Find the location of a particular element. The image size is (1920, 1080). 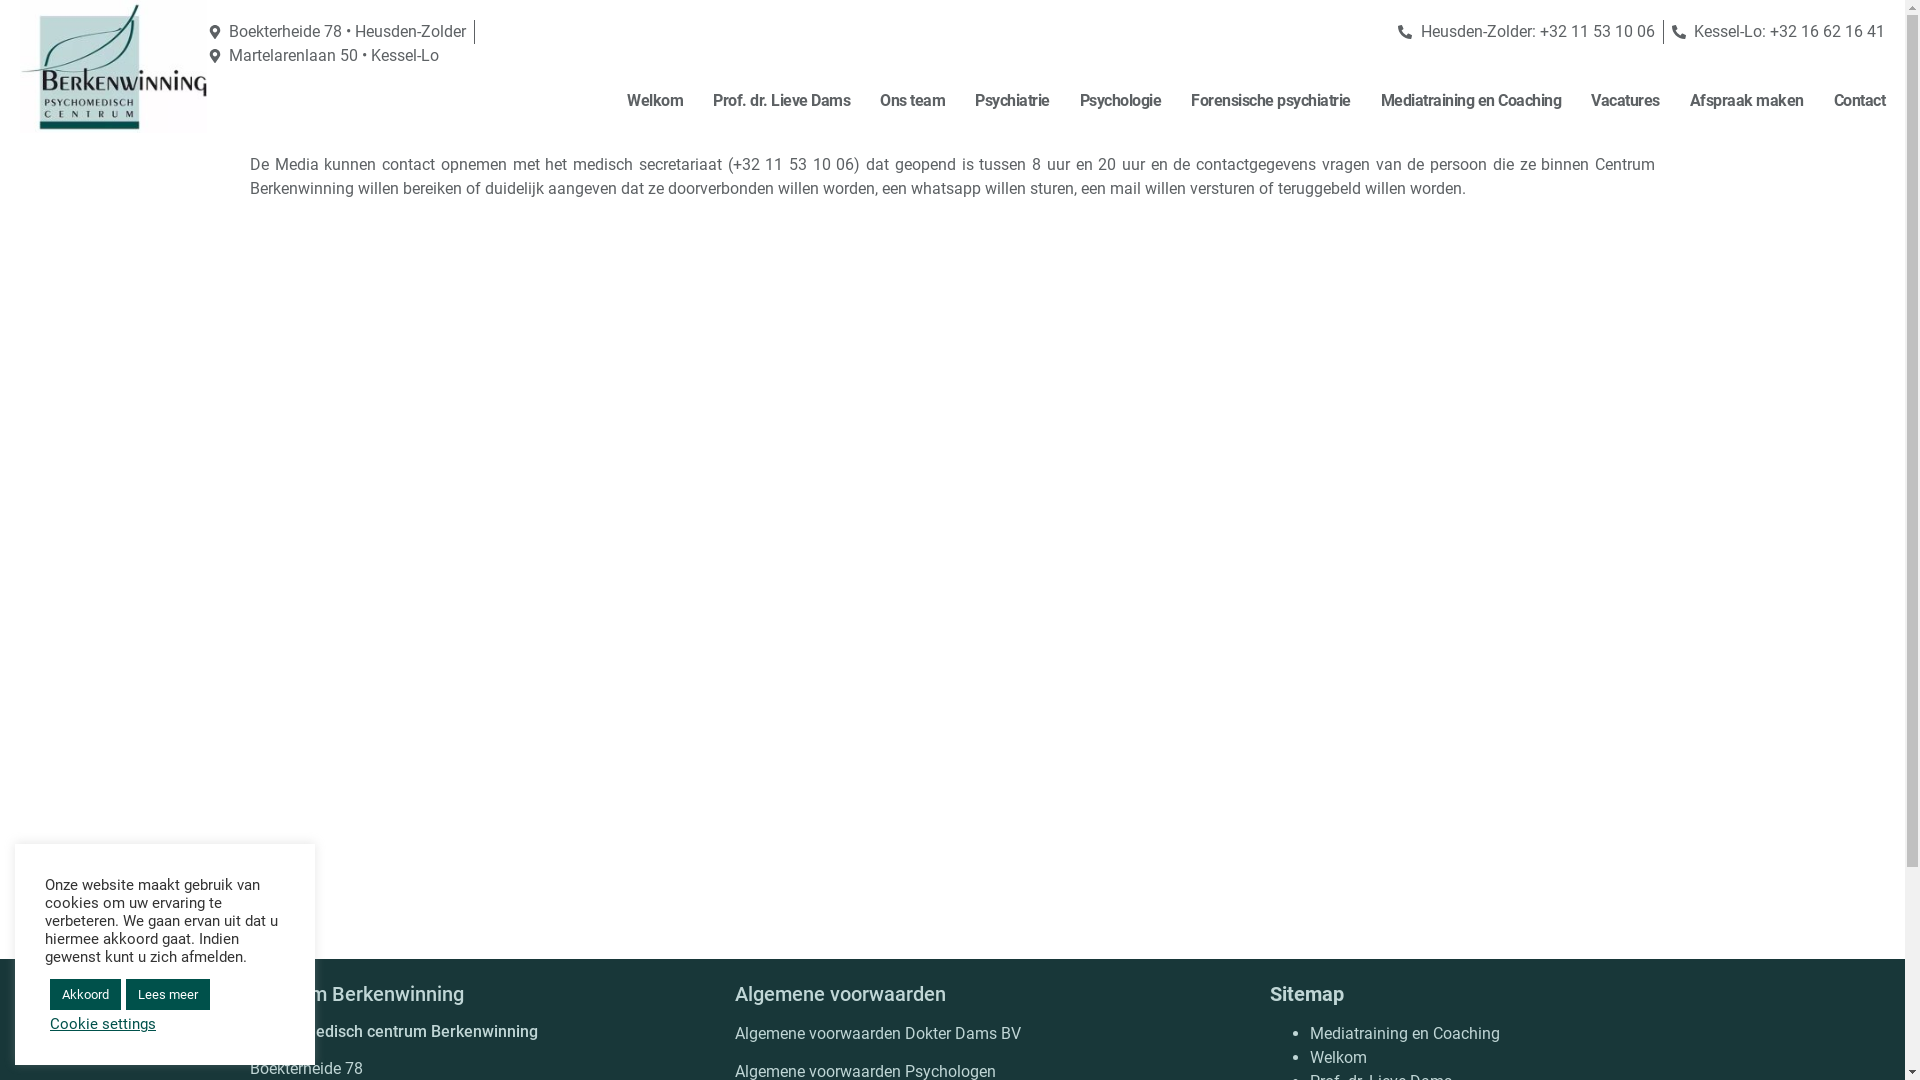

Prof. dr. Lieve Dams is located at coordinates (782, 101).